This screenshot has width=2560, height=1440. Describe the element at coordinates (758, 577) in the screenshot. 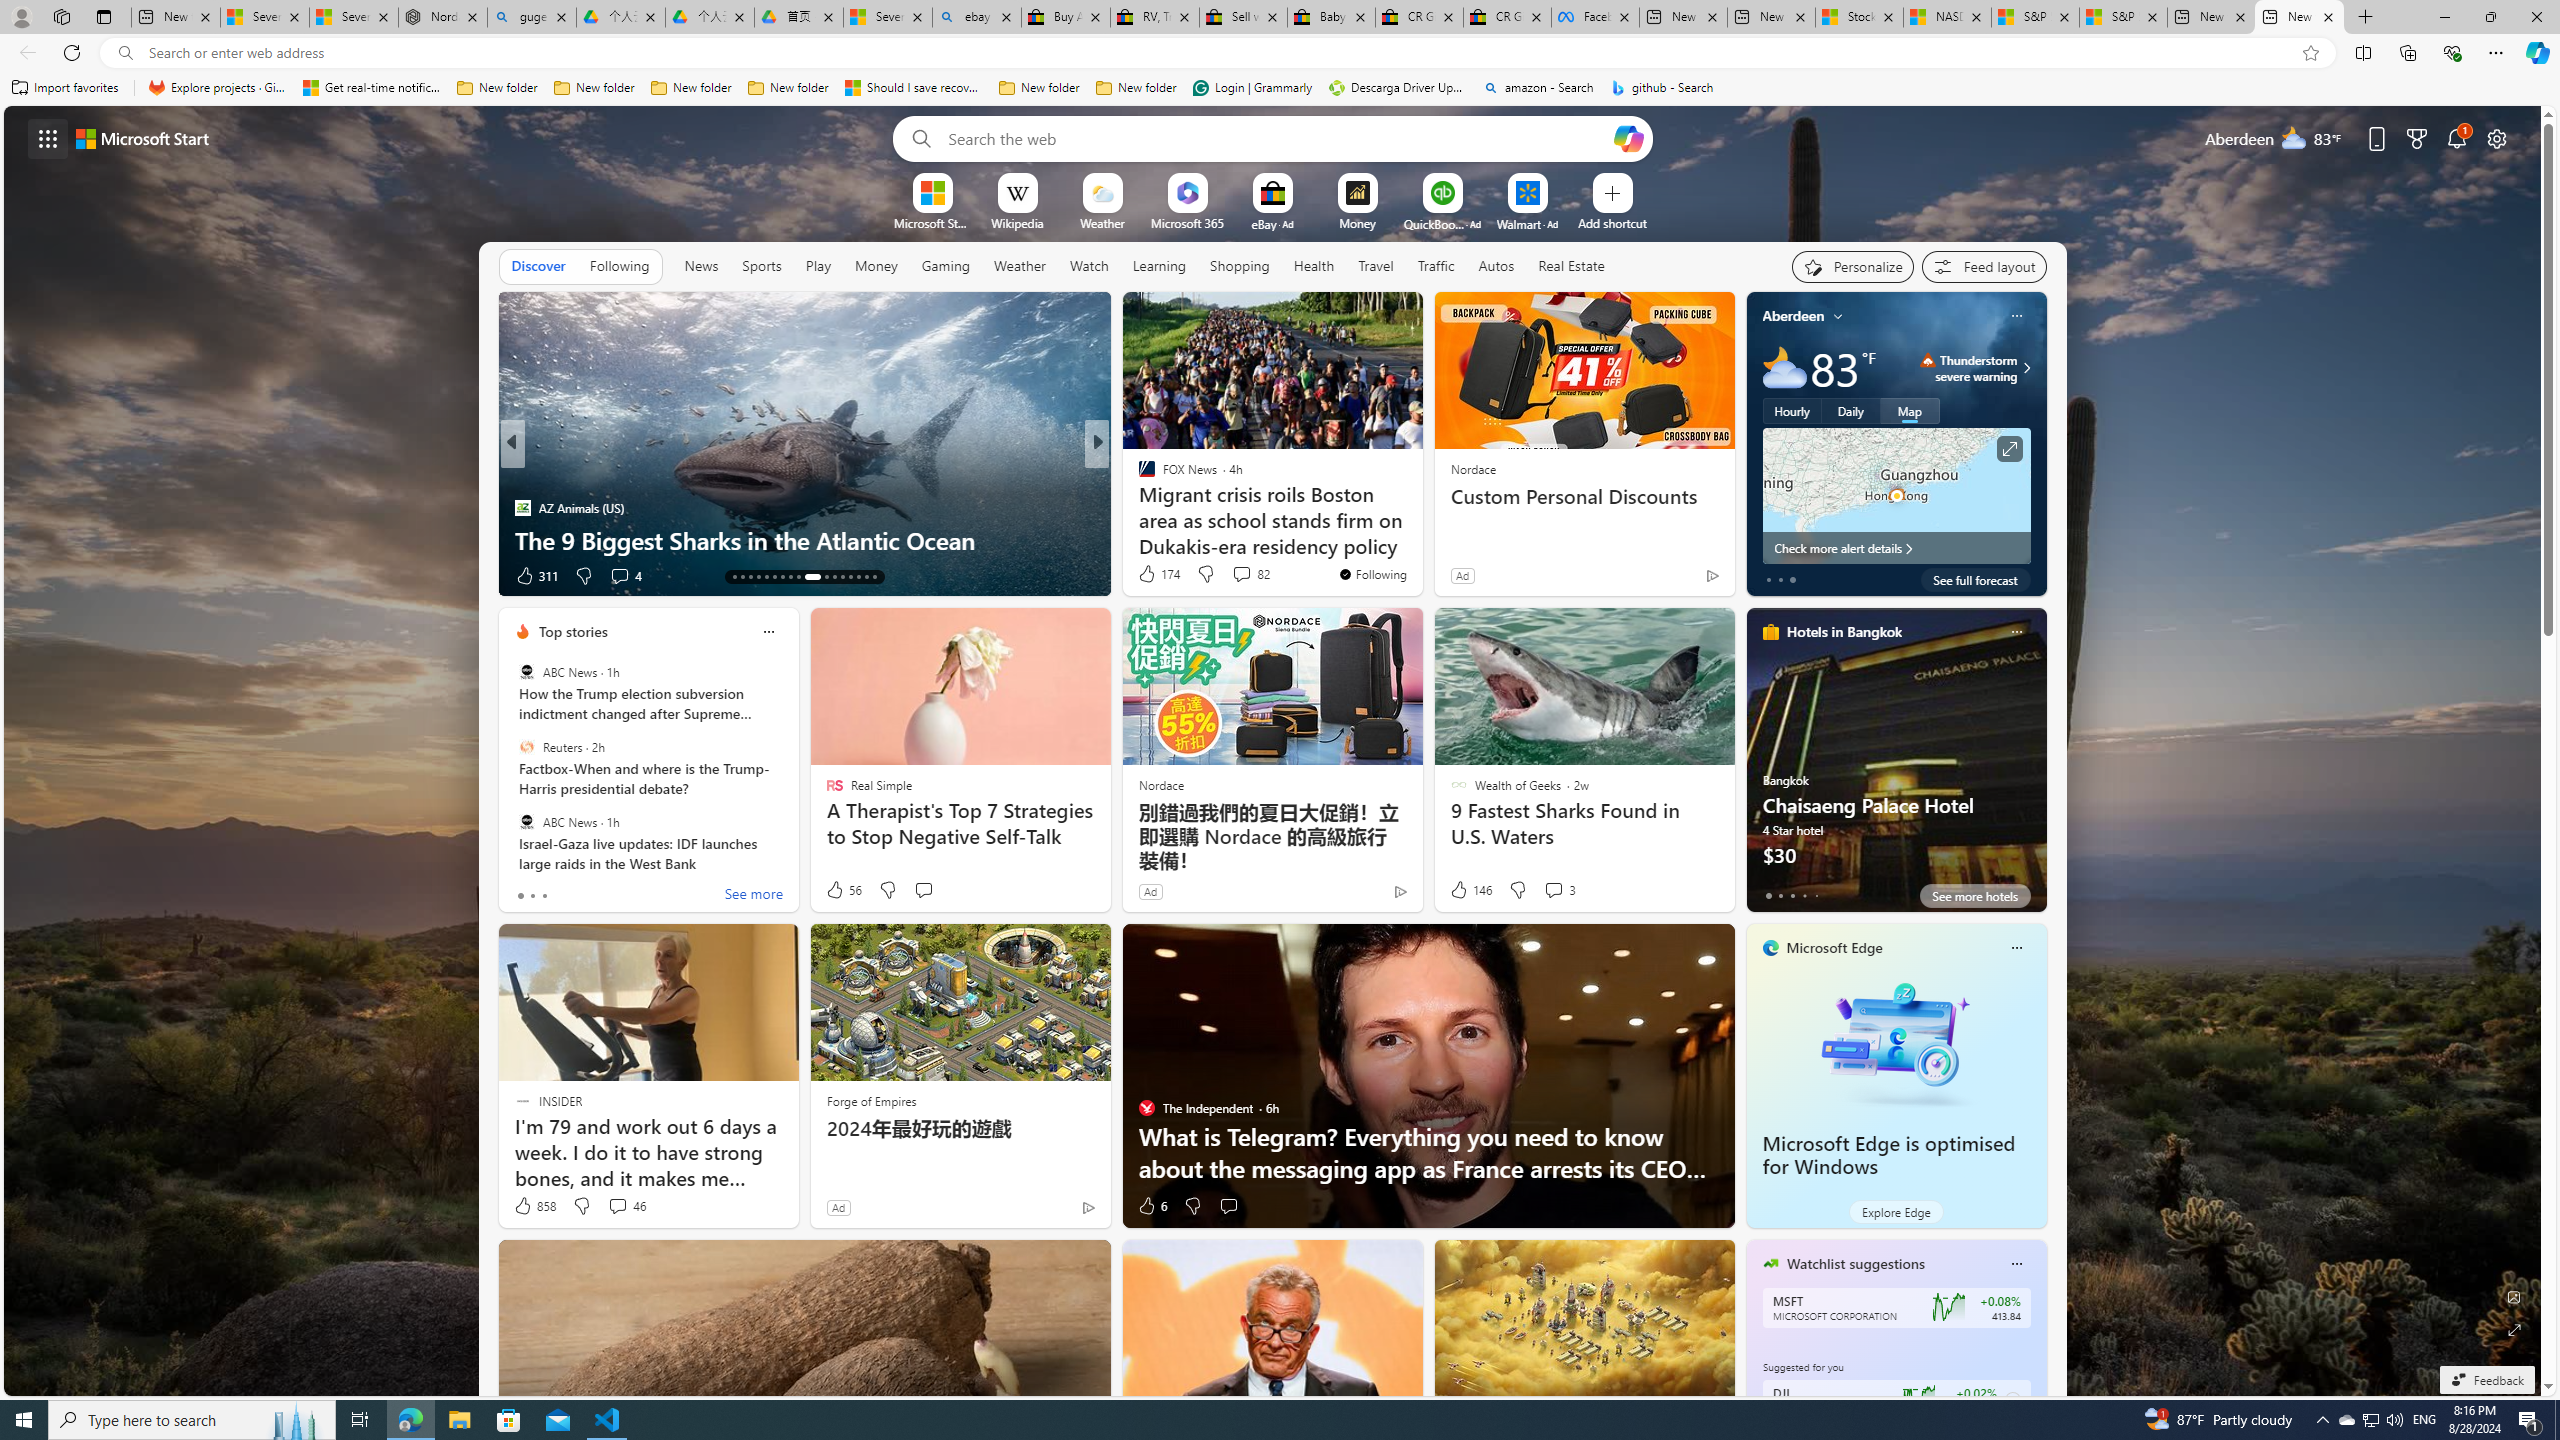

I see `AutomationID: tab-16` at that location.